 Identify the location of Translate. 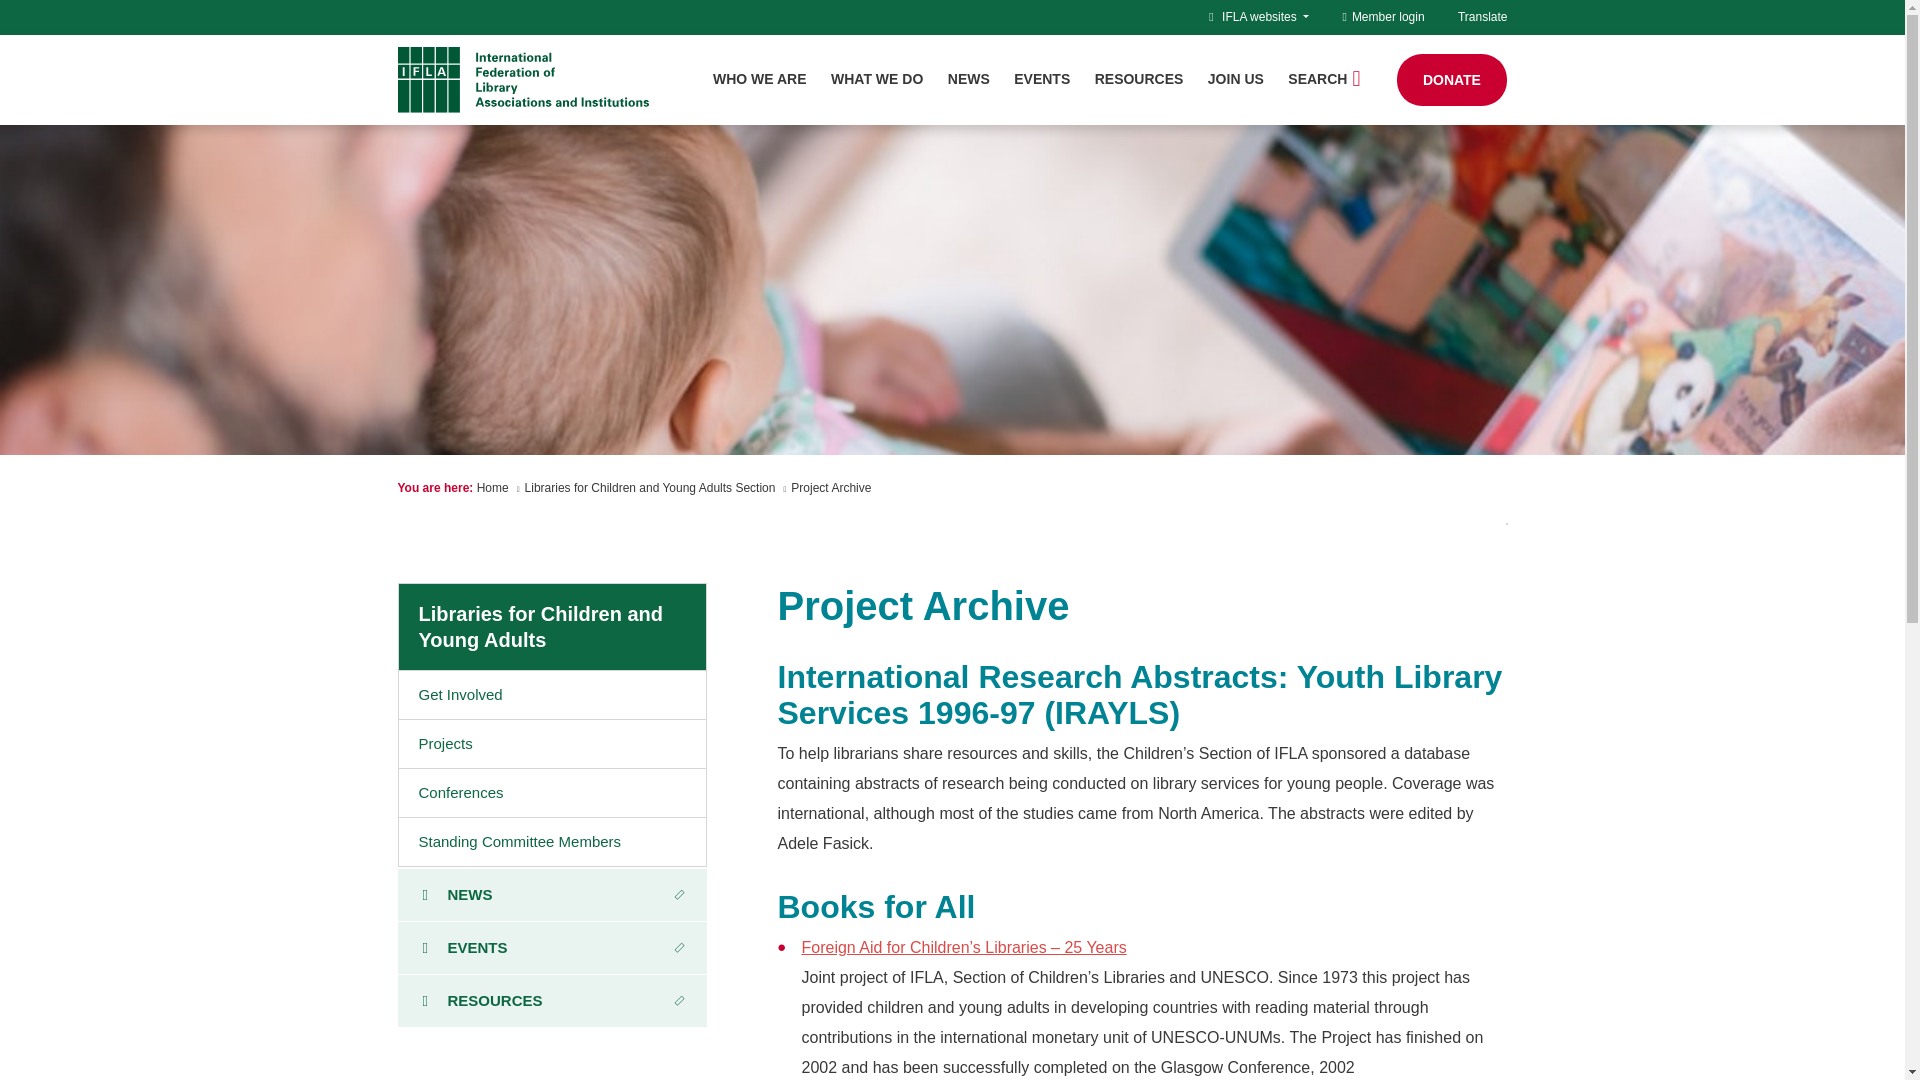
(1482, 16).